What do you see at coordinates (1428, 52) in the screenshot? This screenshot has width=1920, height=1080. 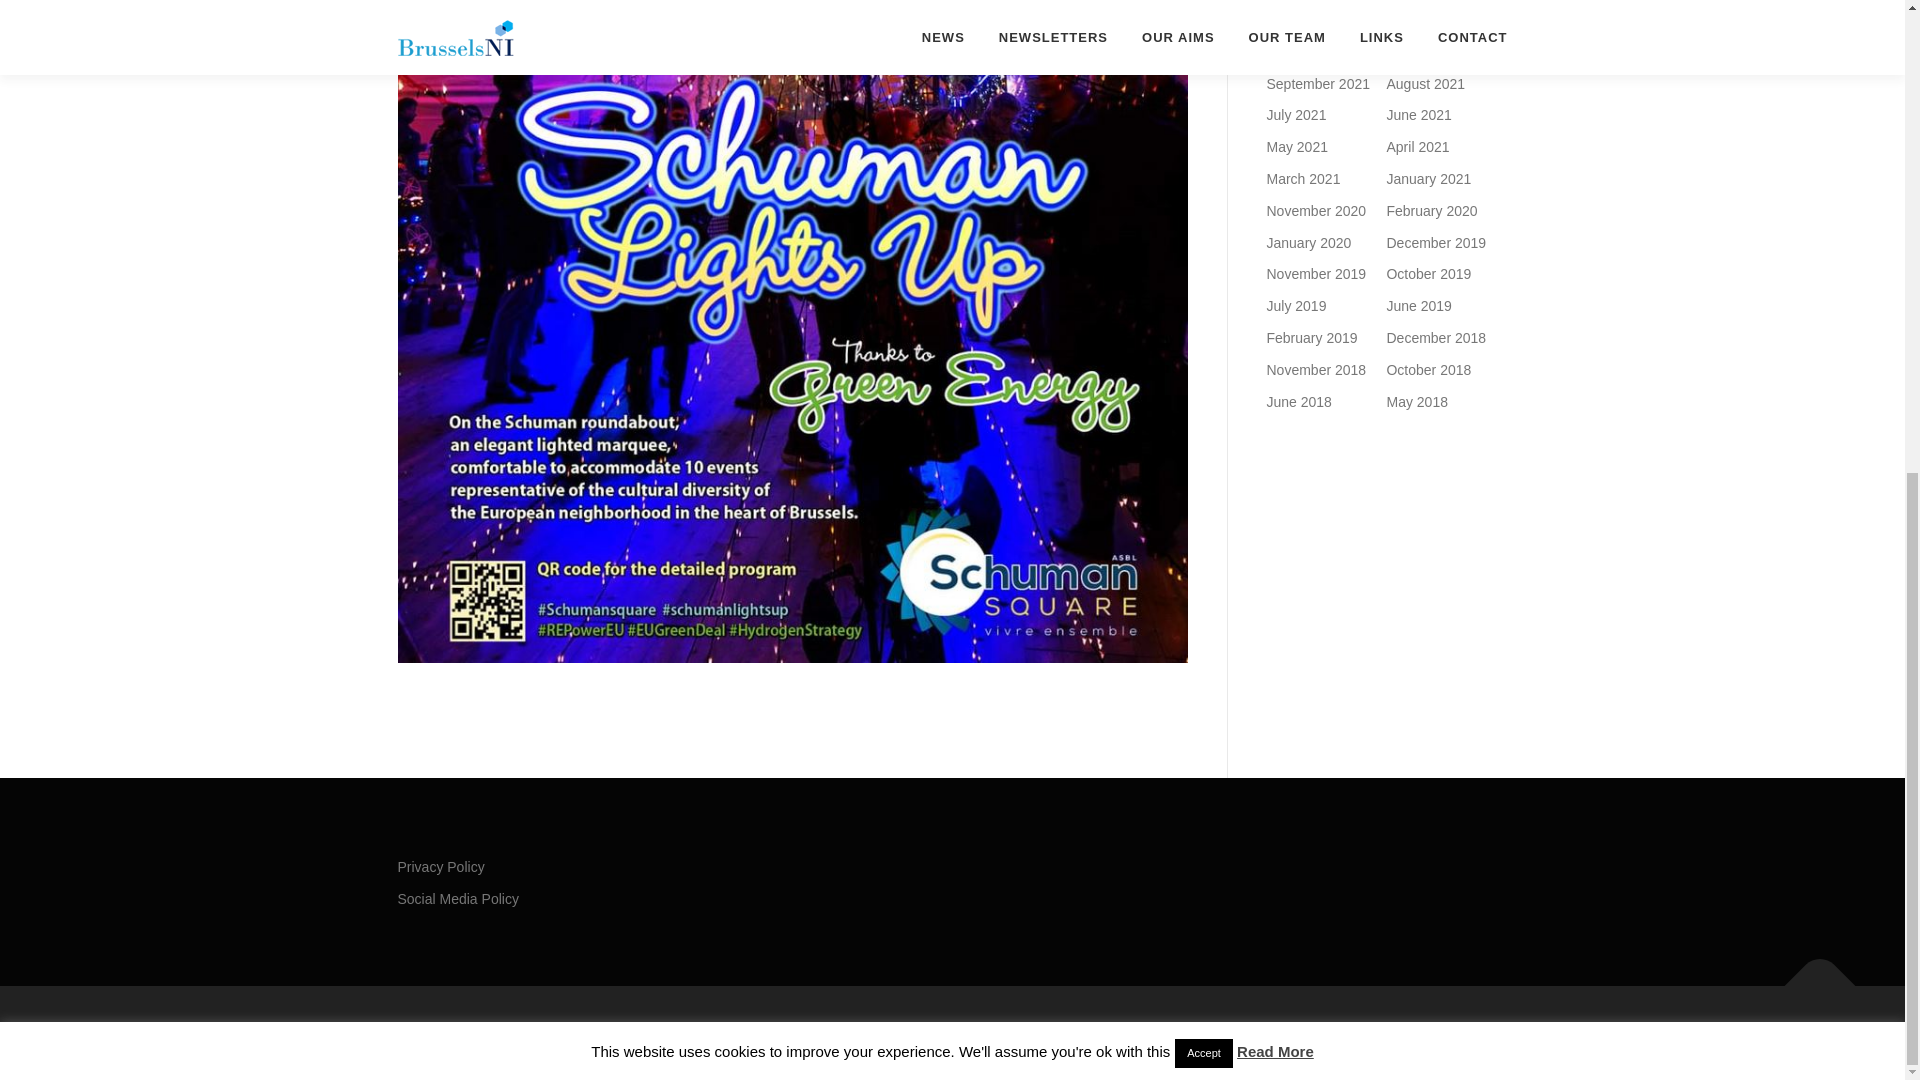 I see `October 2021` at bounding box center [1428, 52].